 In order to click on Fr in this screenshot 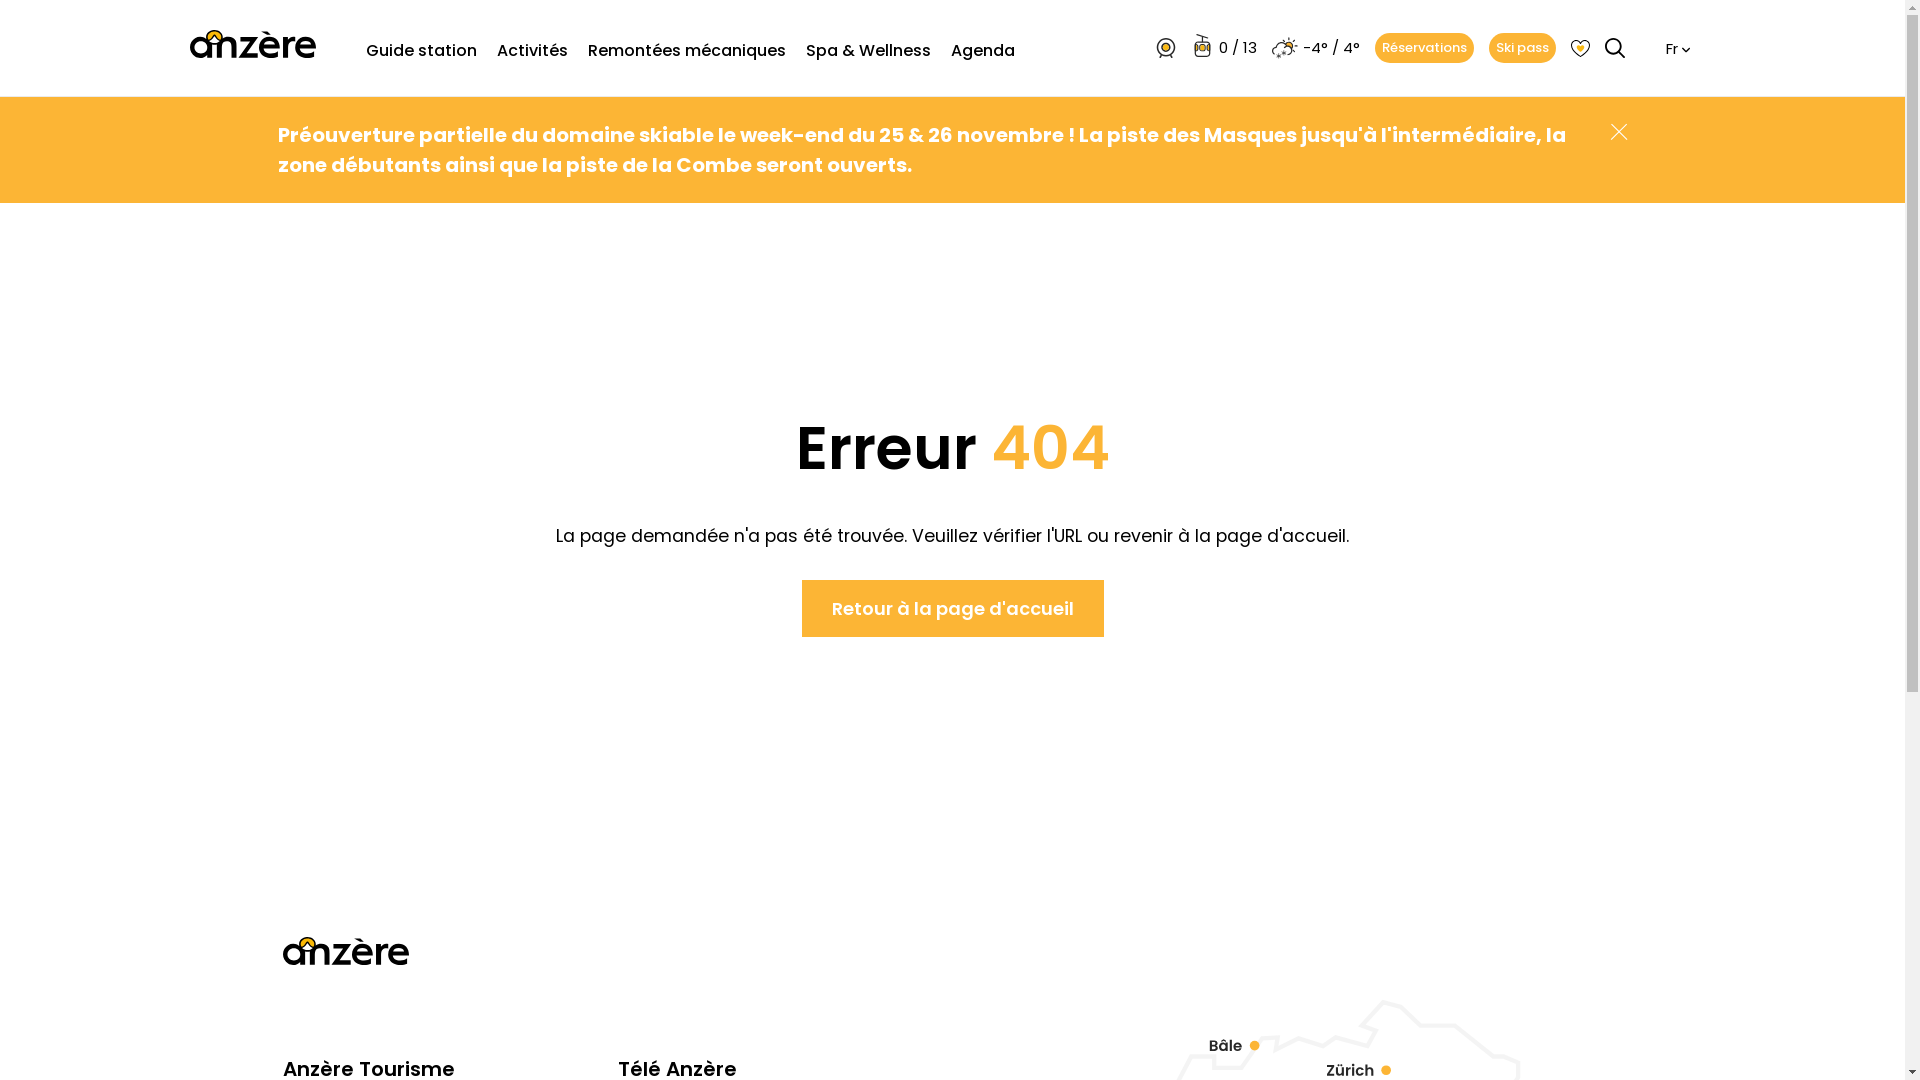, I will do `click(1678, 50)`.